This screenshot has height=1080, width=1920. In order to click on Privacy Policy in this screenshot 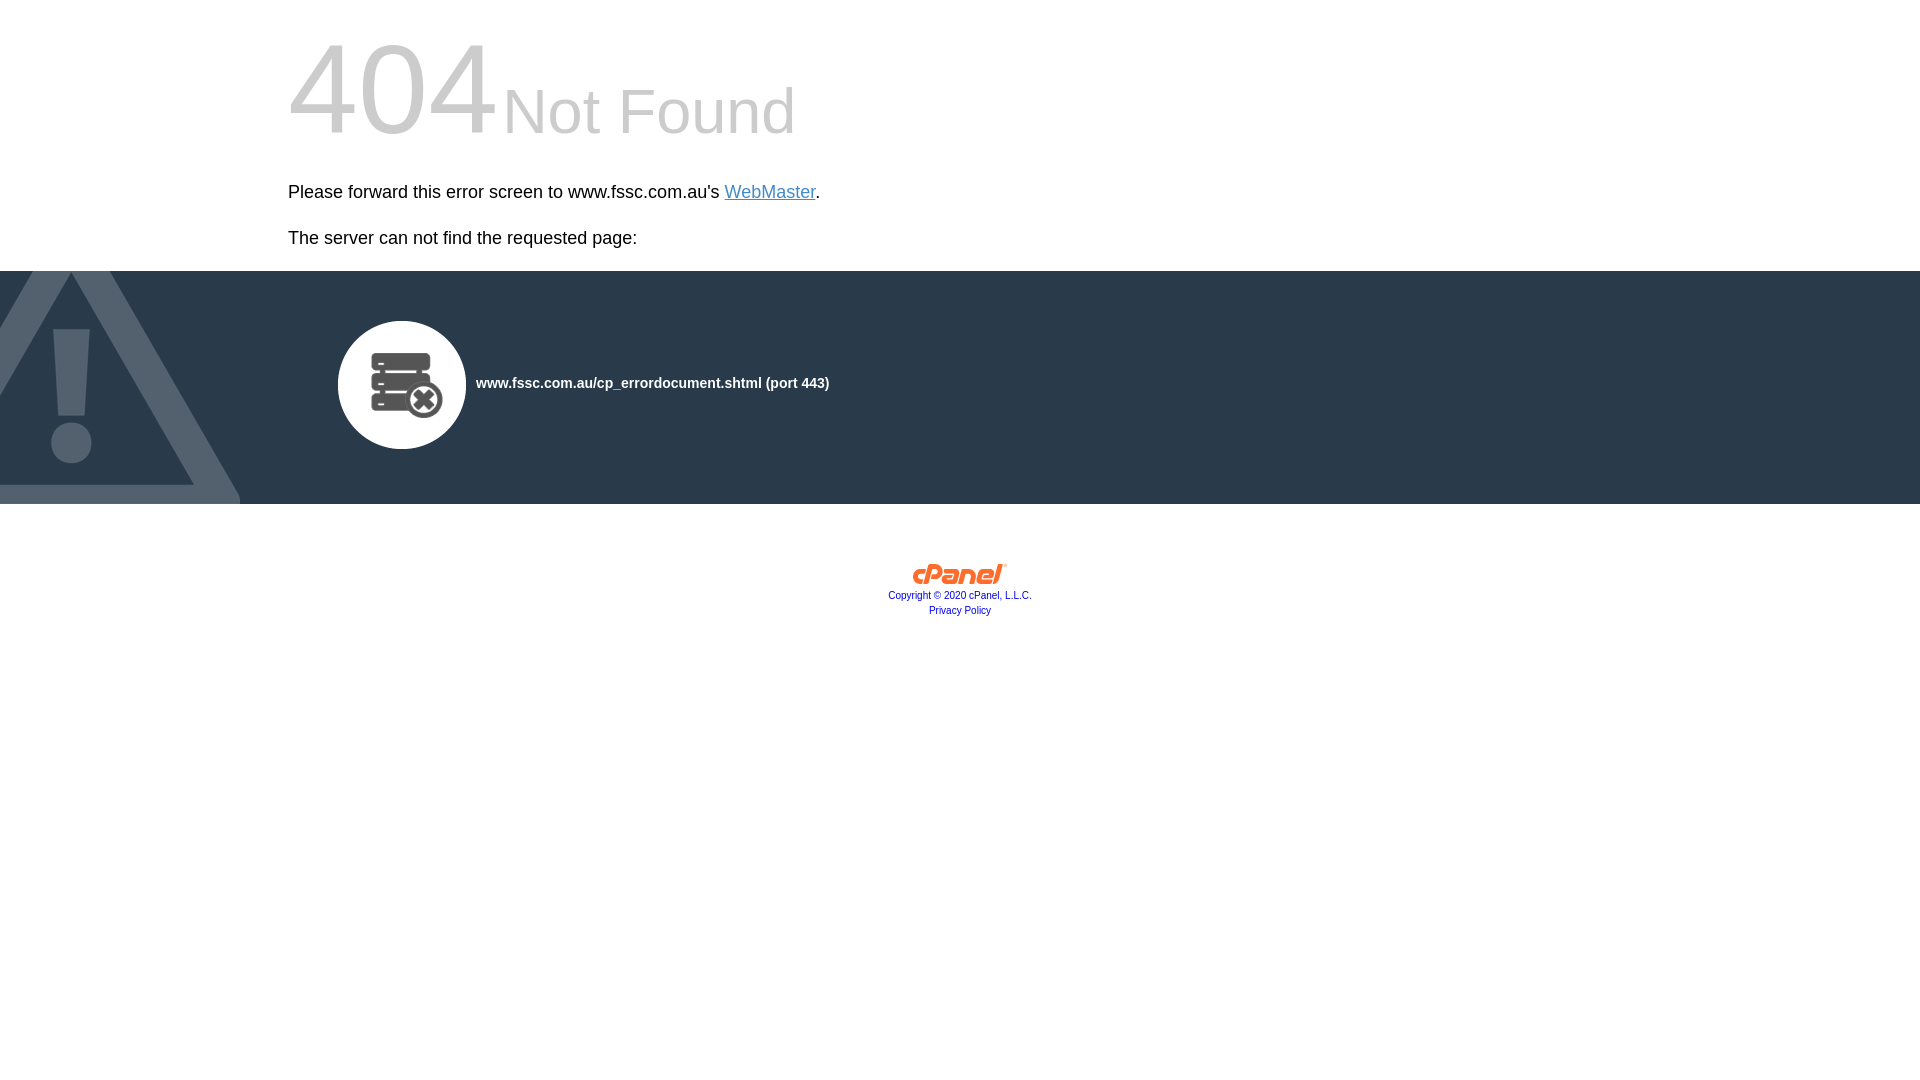, I will do `click(960, 610)`.